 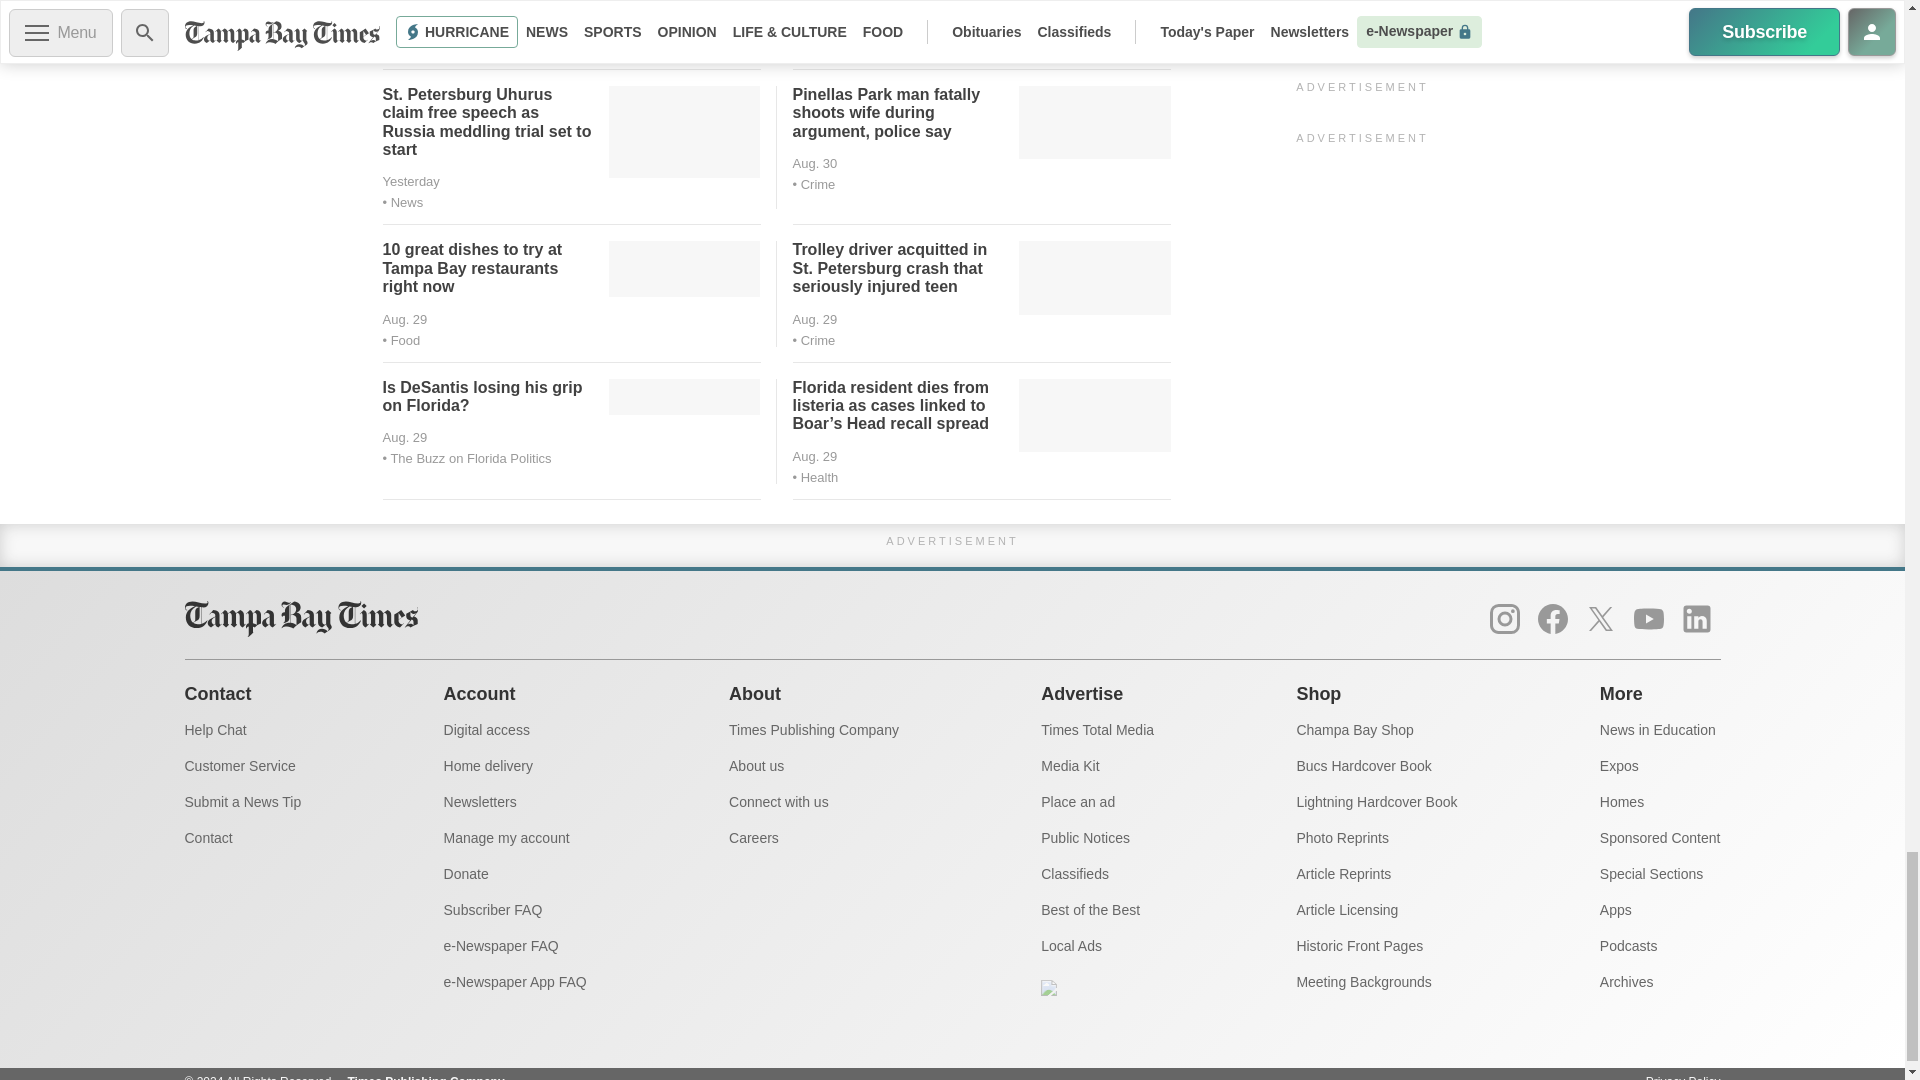 What do you see at coordinates (410, 8) in the screenshot?
I see `2024-08-30T20:25:50.731Z` at bounding box center [410, 8].